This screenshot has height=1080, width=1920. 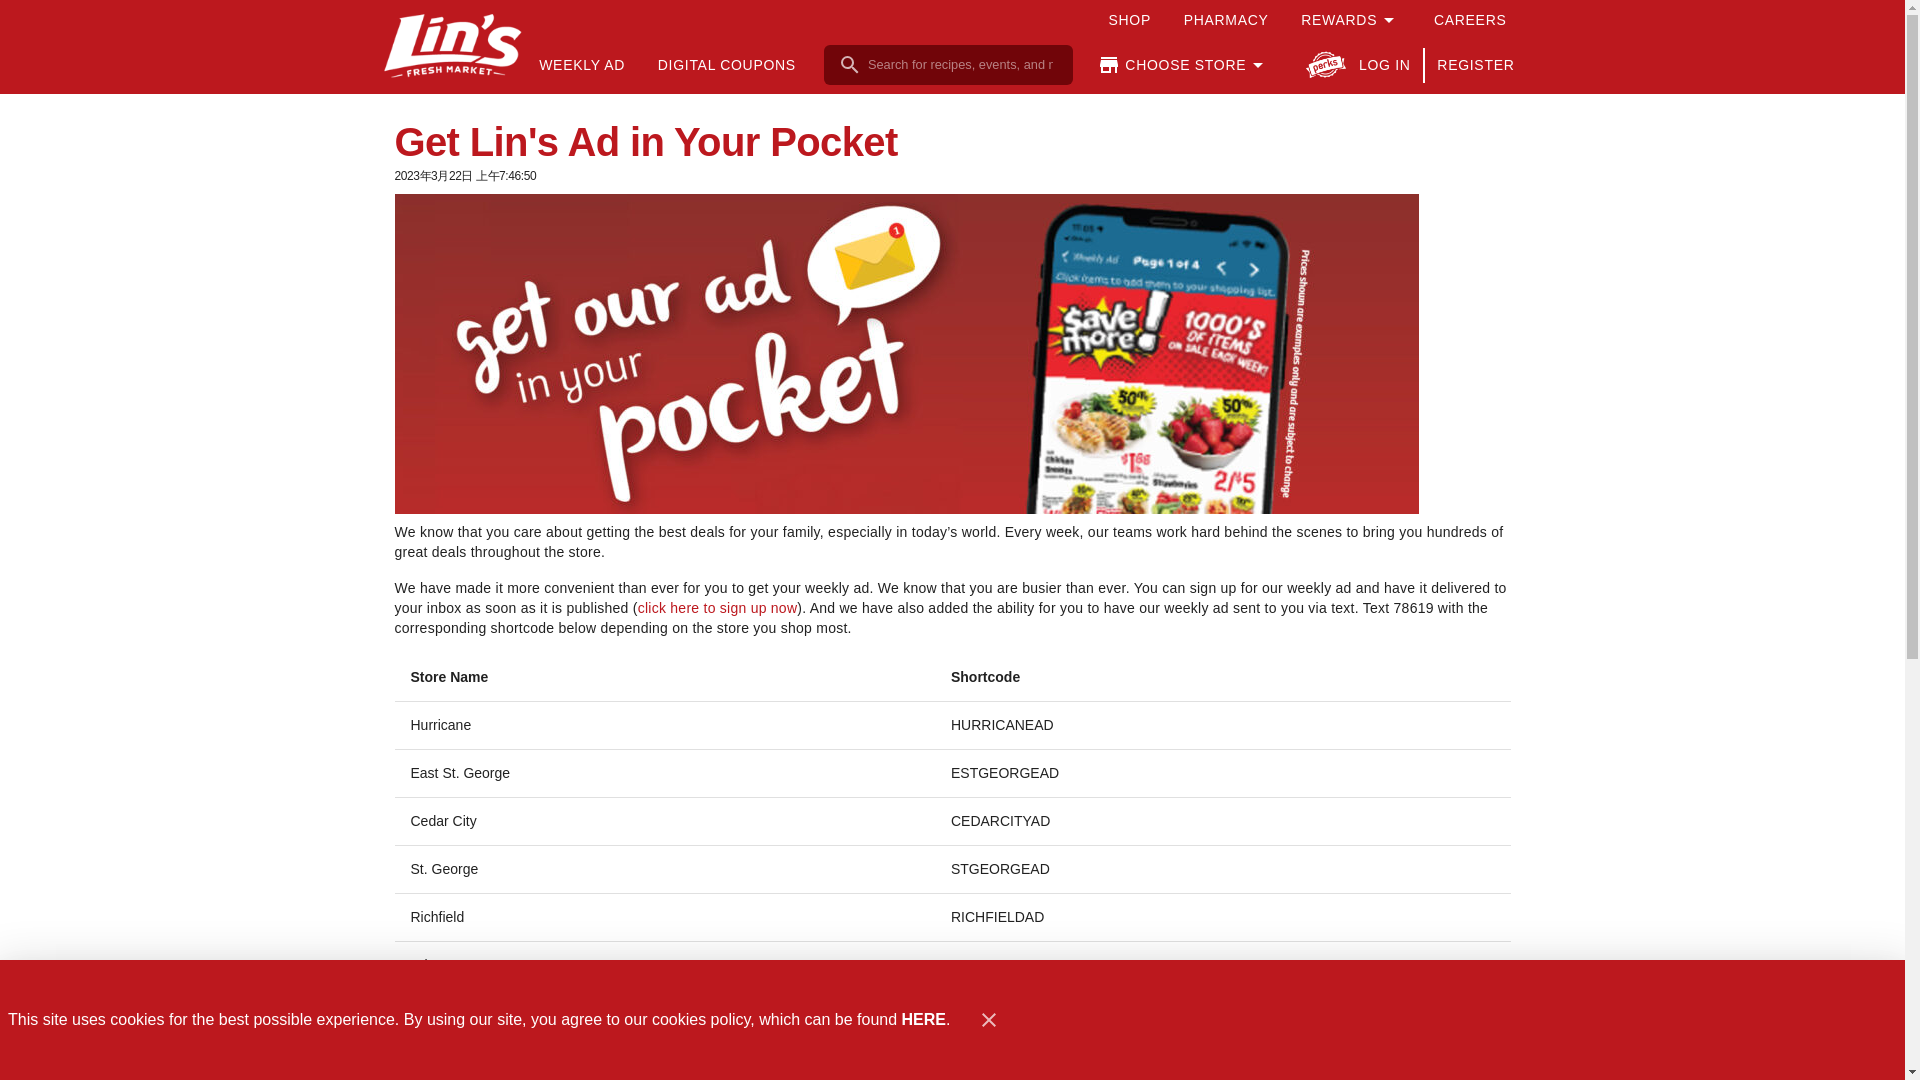 What do you see at coordinates (1351, 20) in the screenshot?
I see `REWARDS` at bounding box center [1351, 20].